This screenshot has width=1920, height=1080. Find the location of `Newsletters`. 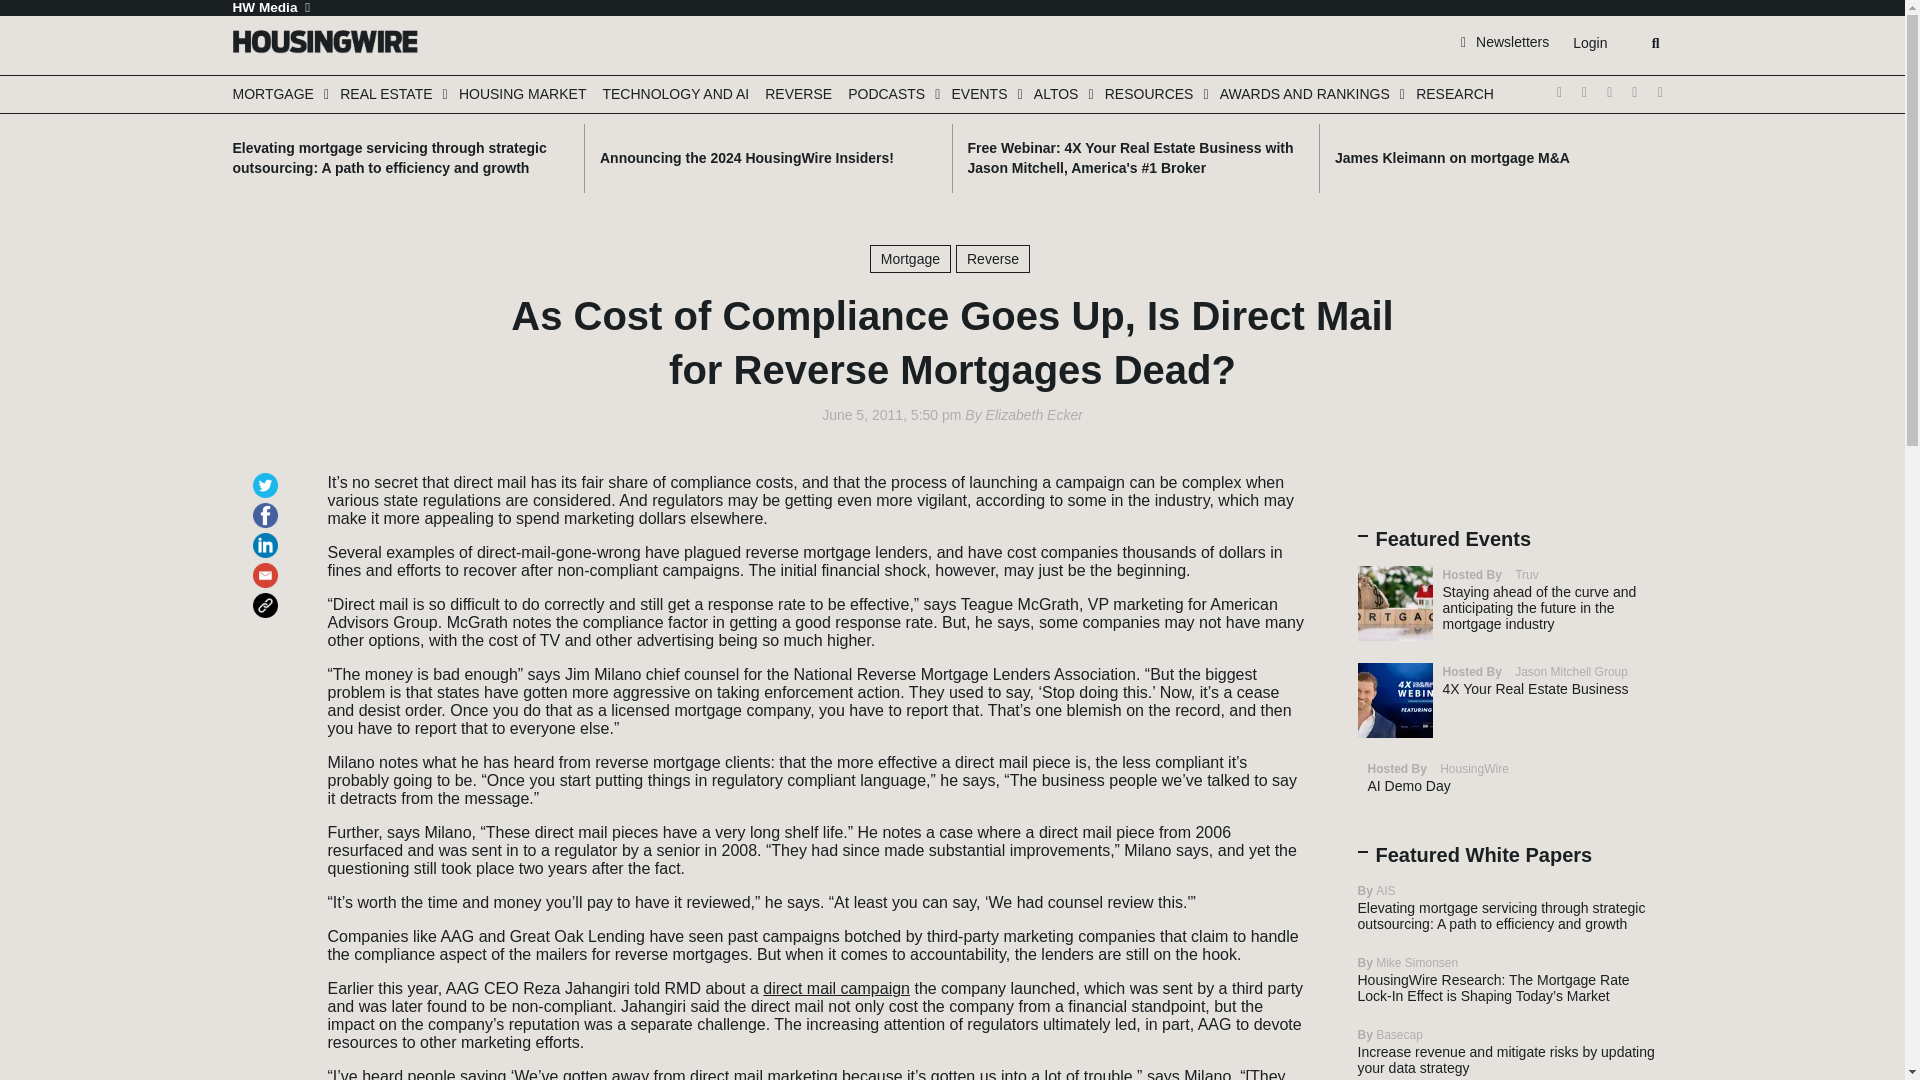

Newsletters is located at coordinates (1505, 41).